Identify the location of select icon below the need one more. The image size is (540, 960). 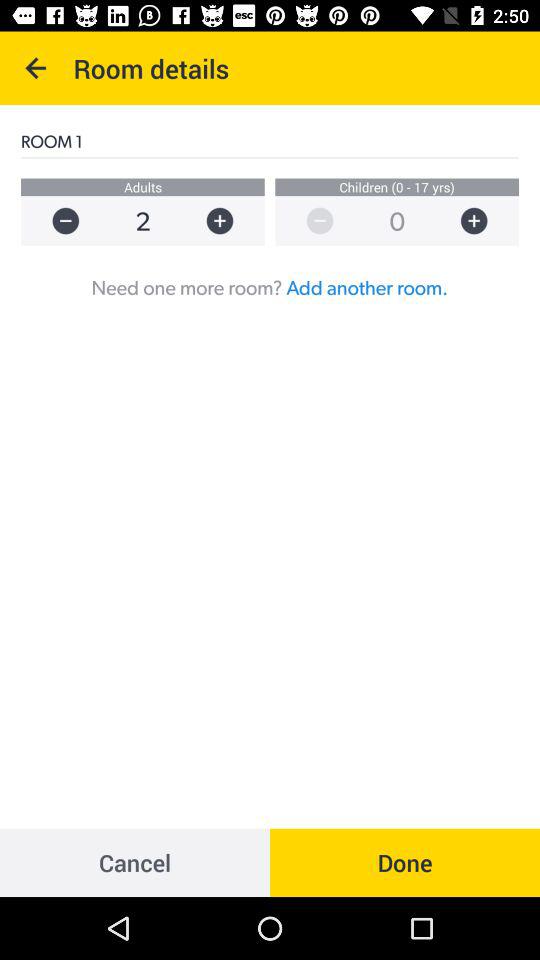
(405, 862).